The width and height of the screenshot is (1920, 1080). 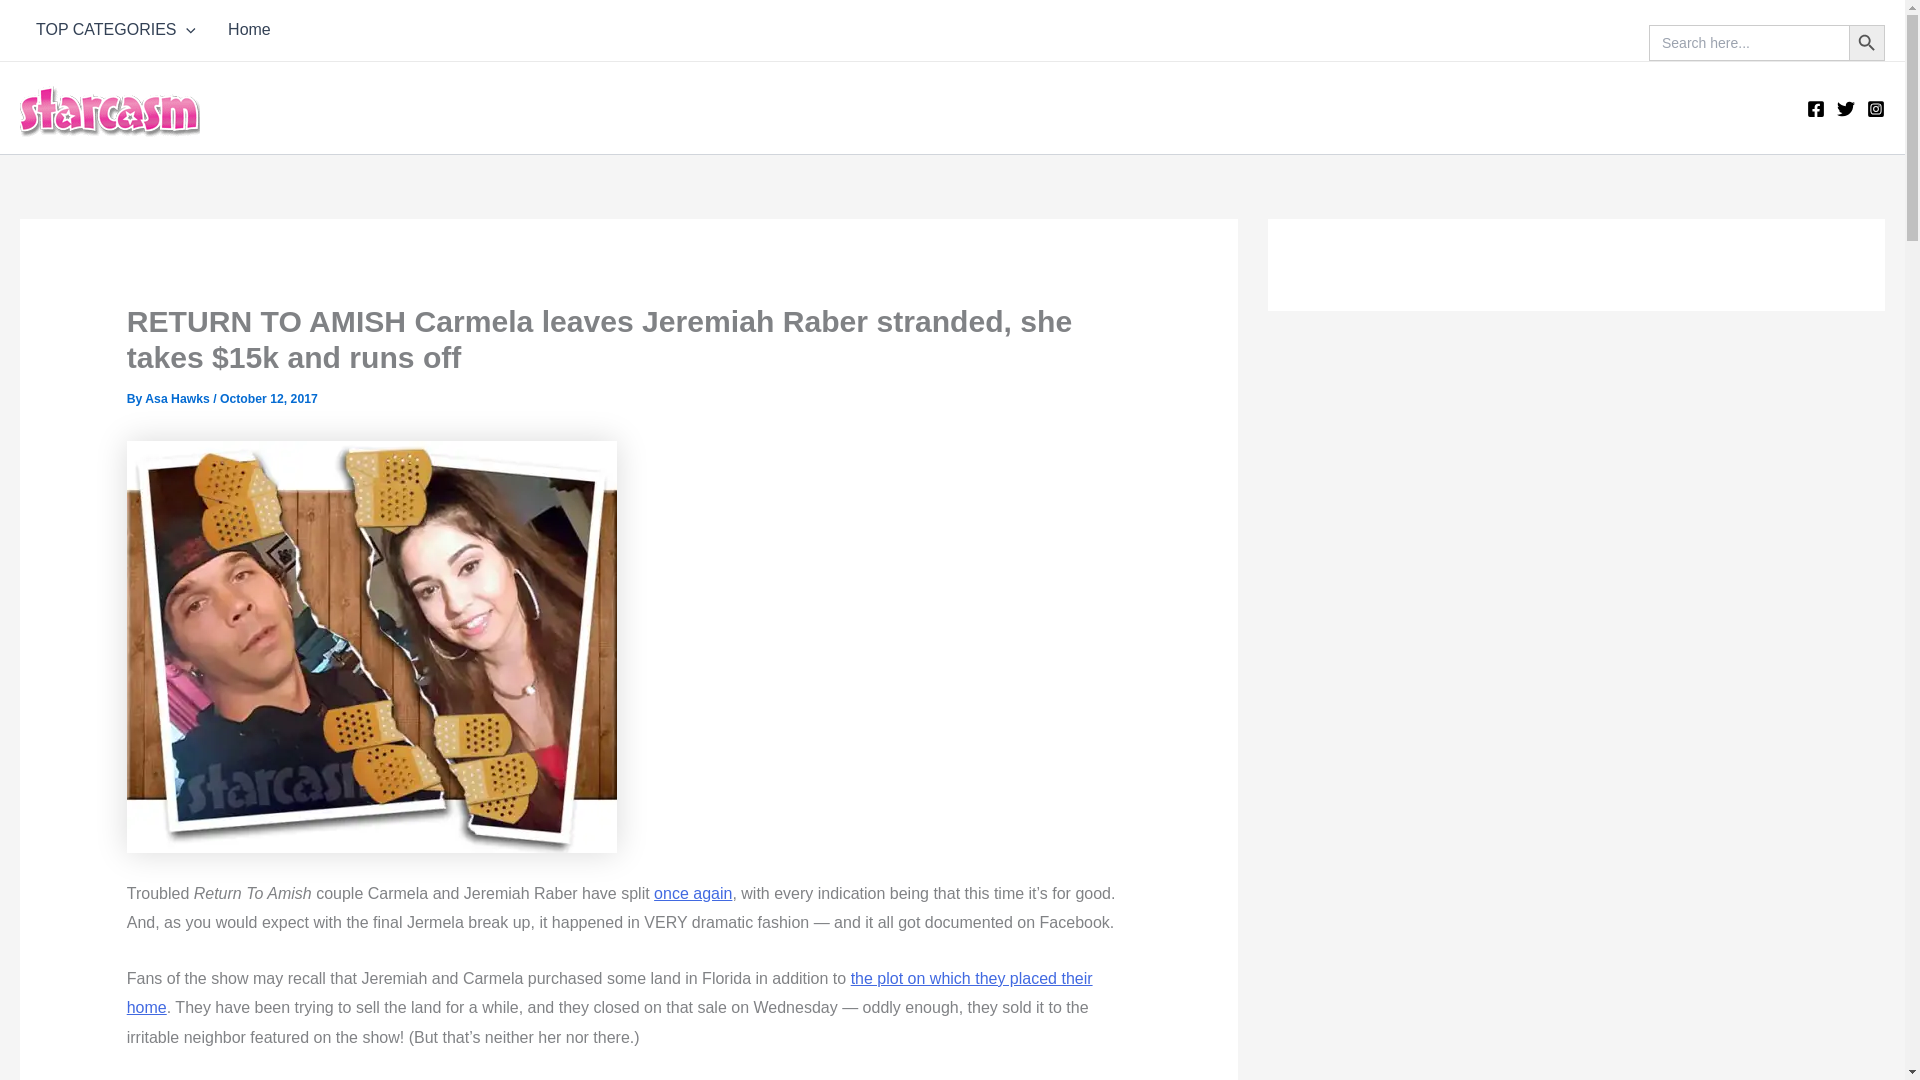 I want to click on once again, so click(x=692, y=892).